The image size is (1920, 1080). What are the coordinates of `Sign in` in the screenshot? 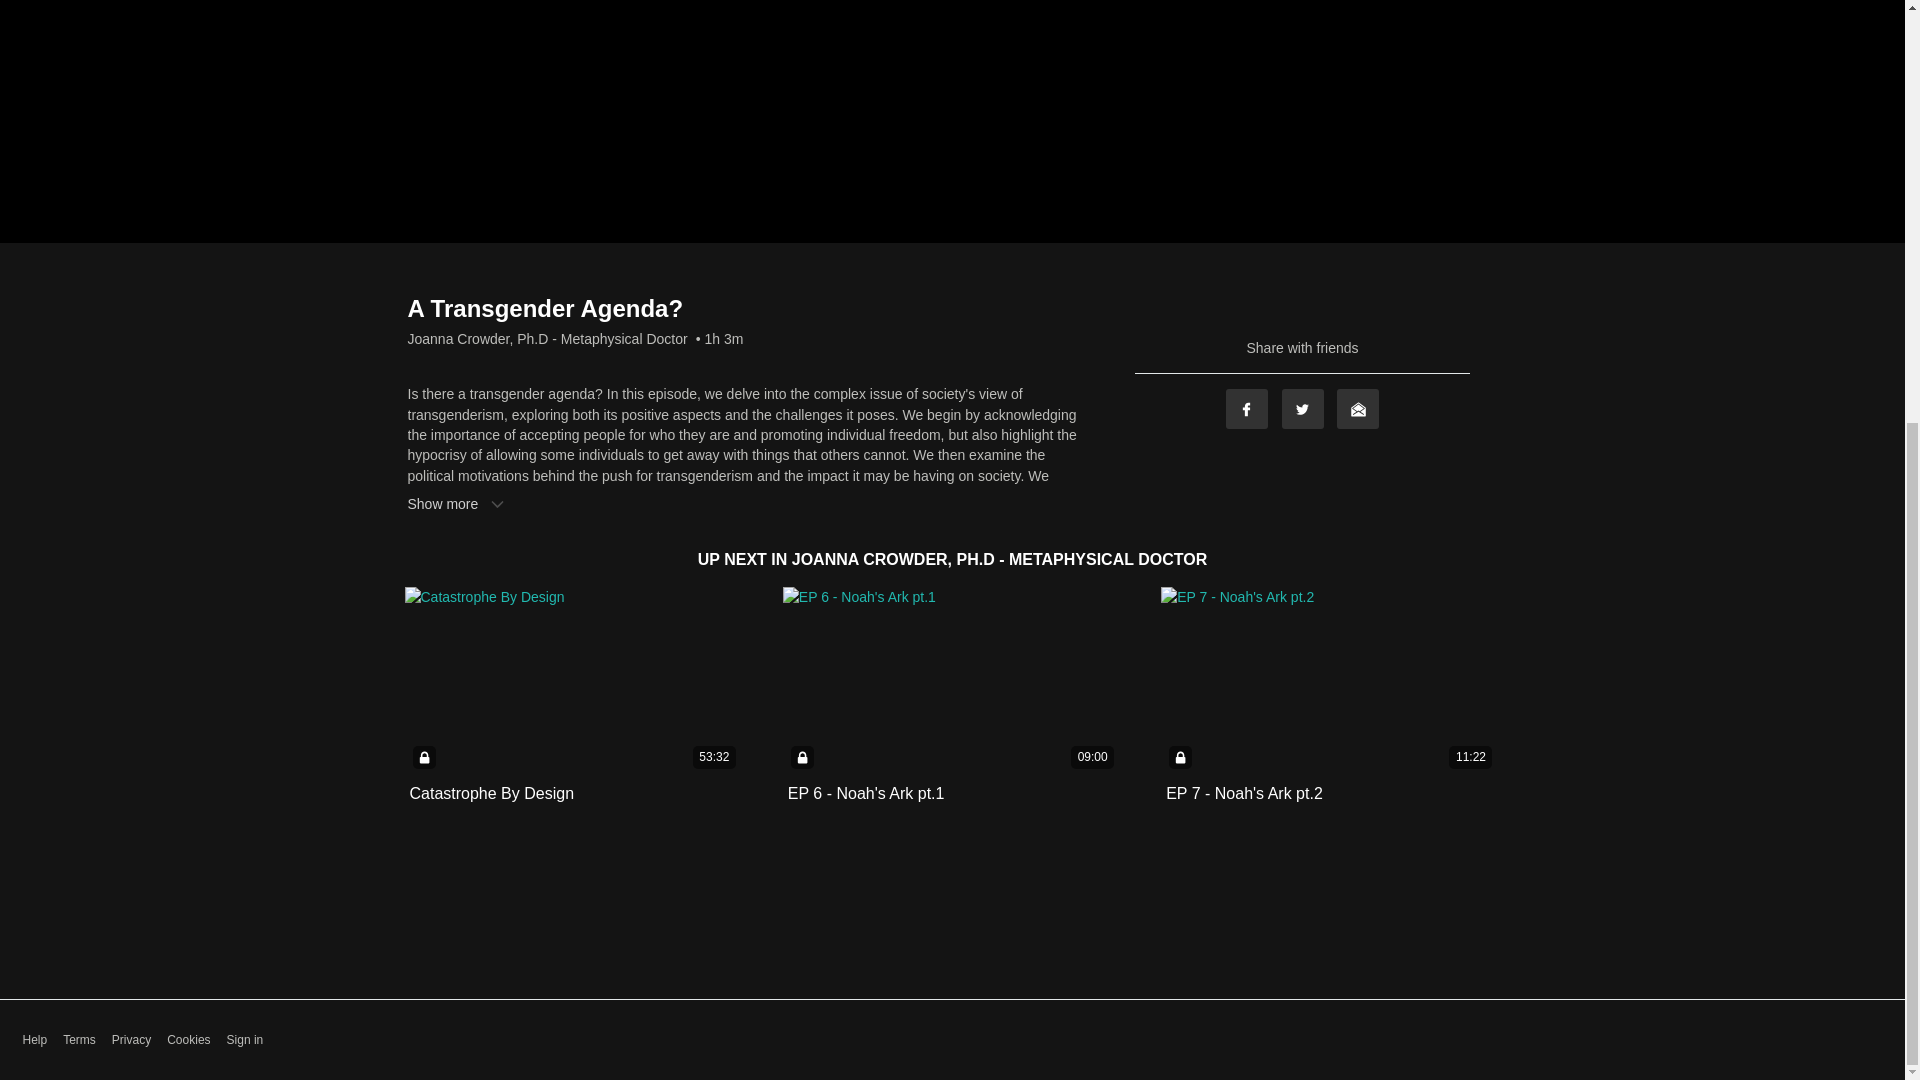 It's located at (245, 1040).